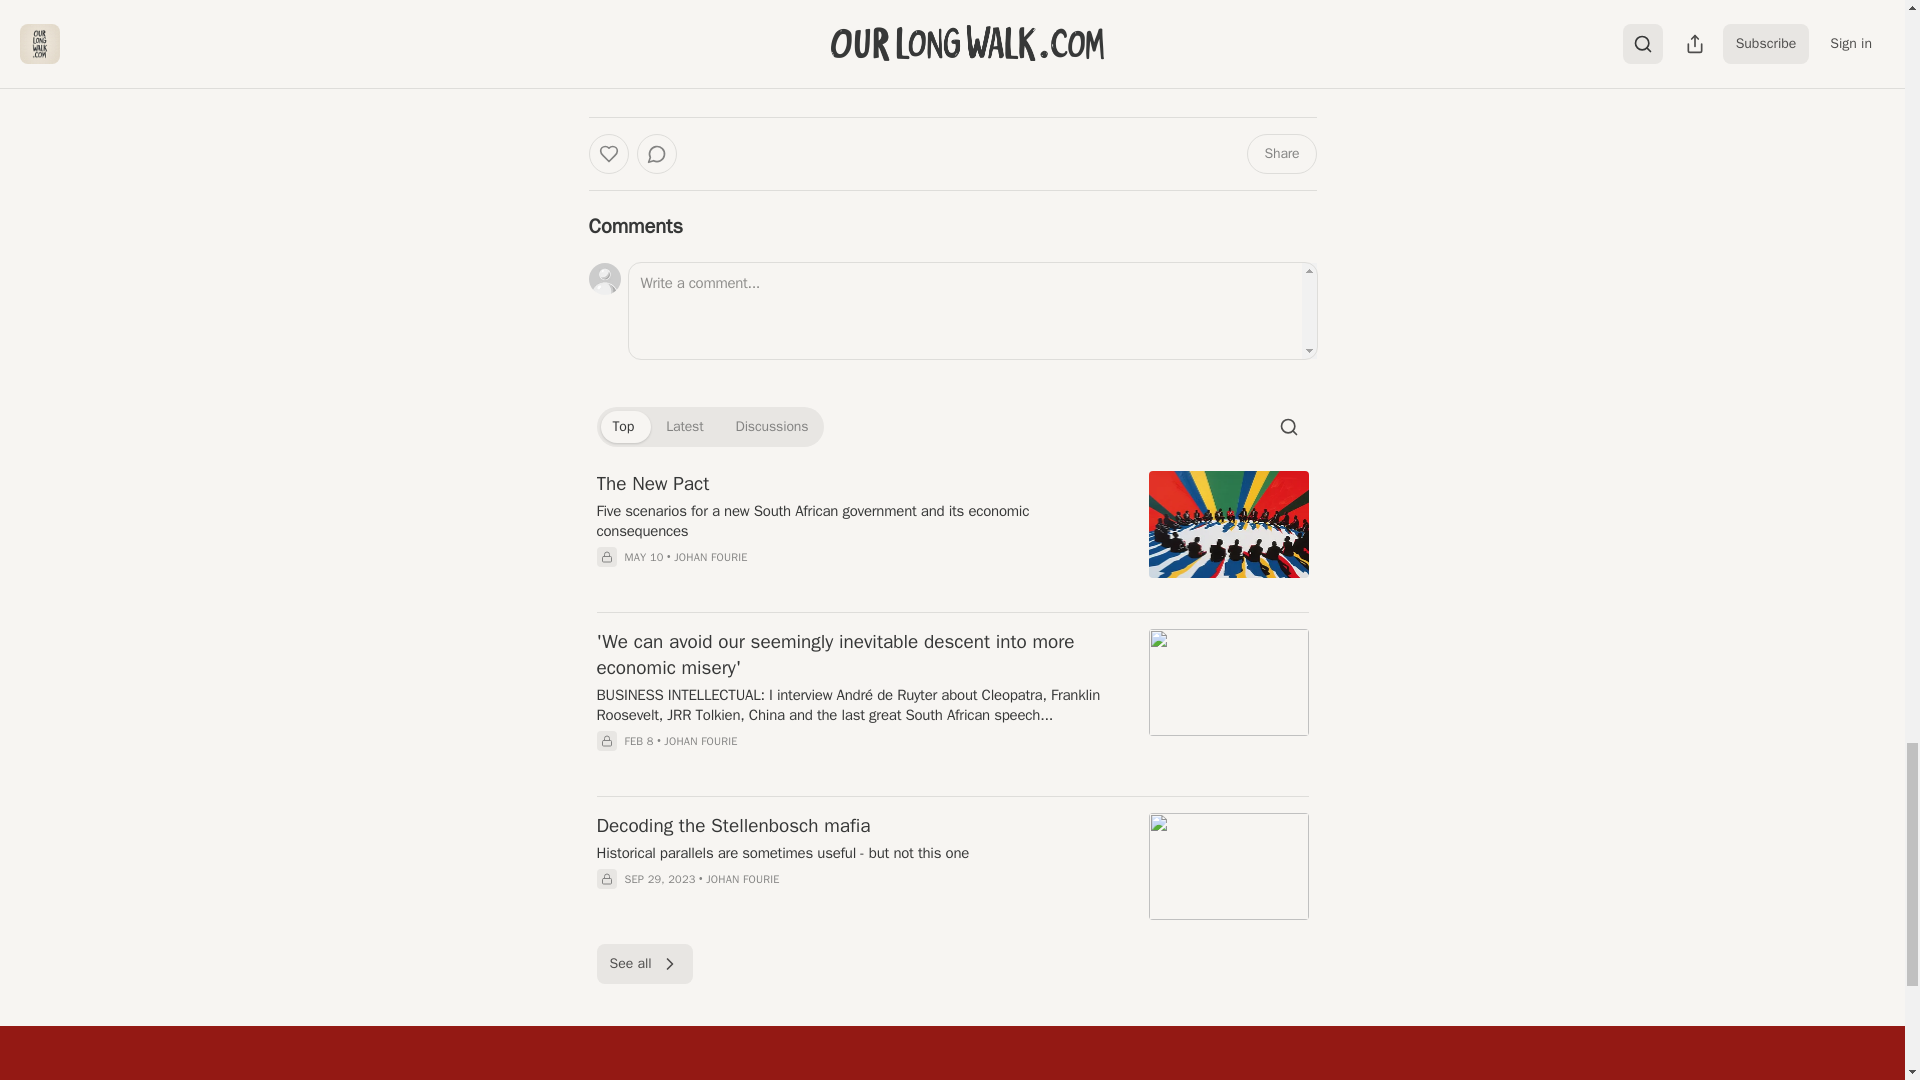  Describe the element at coordinates (1280, 153) in the screenshot. I see `Share` at that location.